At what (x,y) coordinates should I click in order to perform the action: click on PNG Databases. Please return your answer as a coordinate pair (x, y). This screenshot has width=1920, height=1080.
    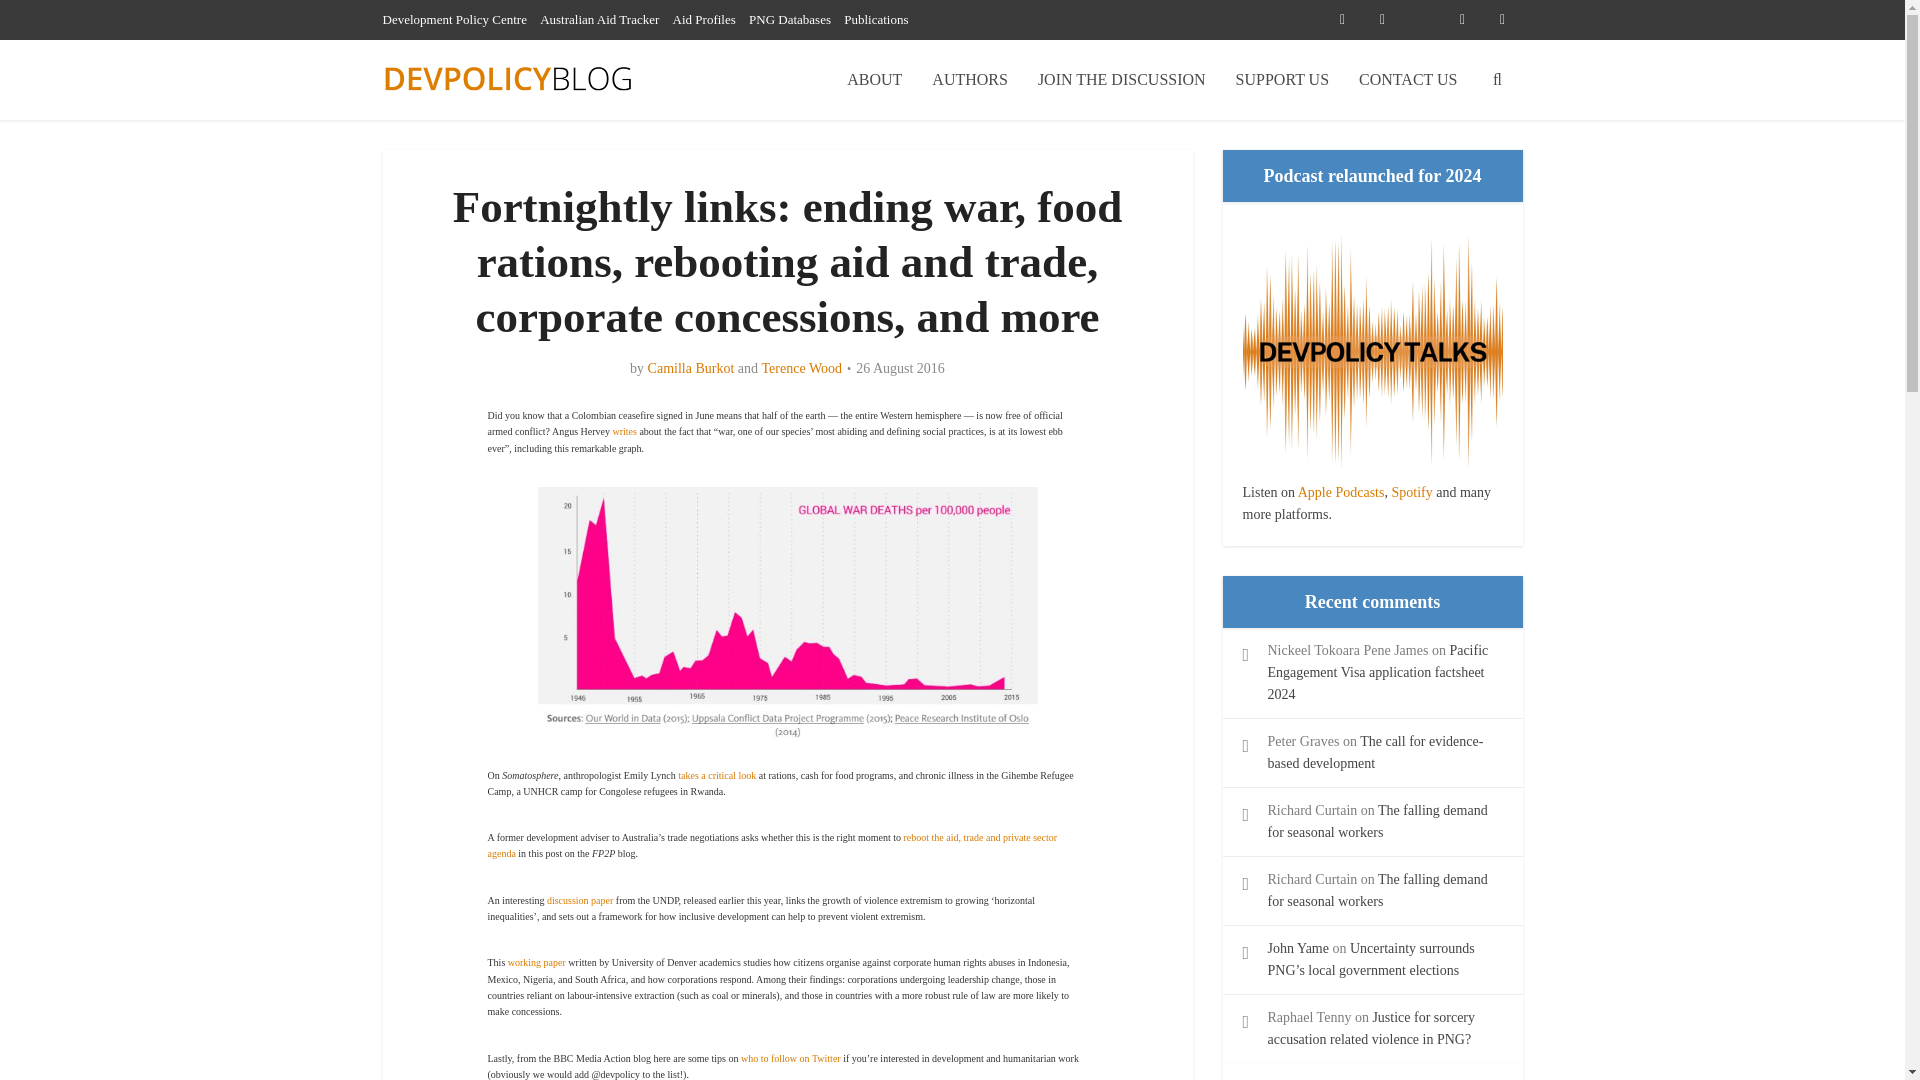
    Looking at the image, I should click on (790, 19).